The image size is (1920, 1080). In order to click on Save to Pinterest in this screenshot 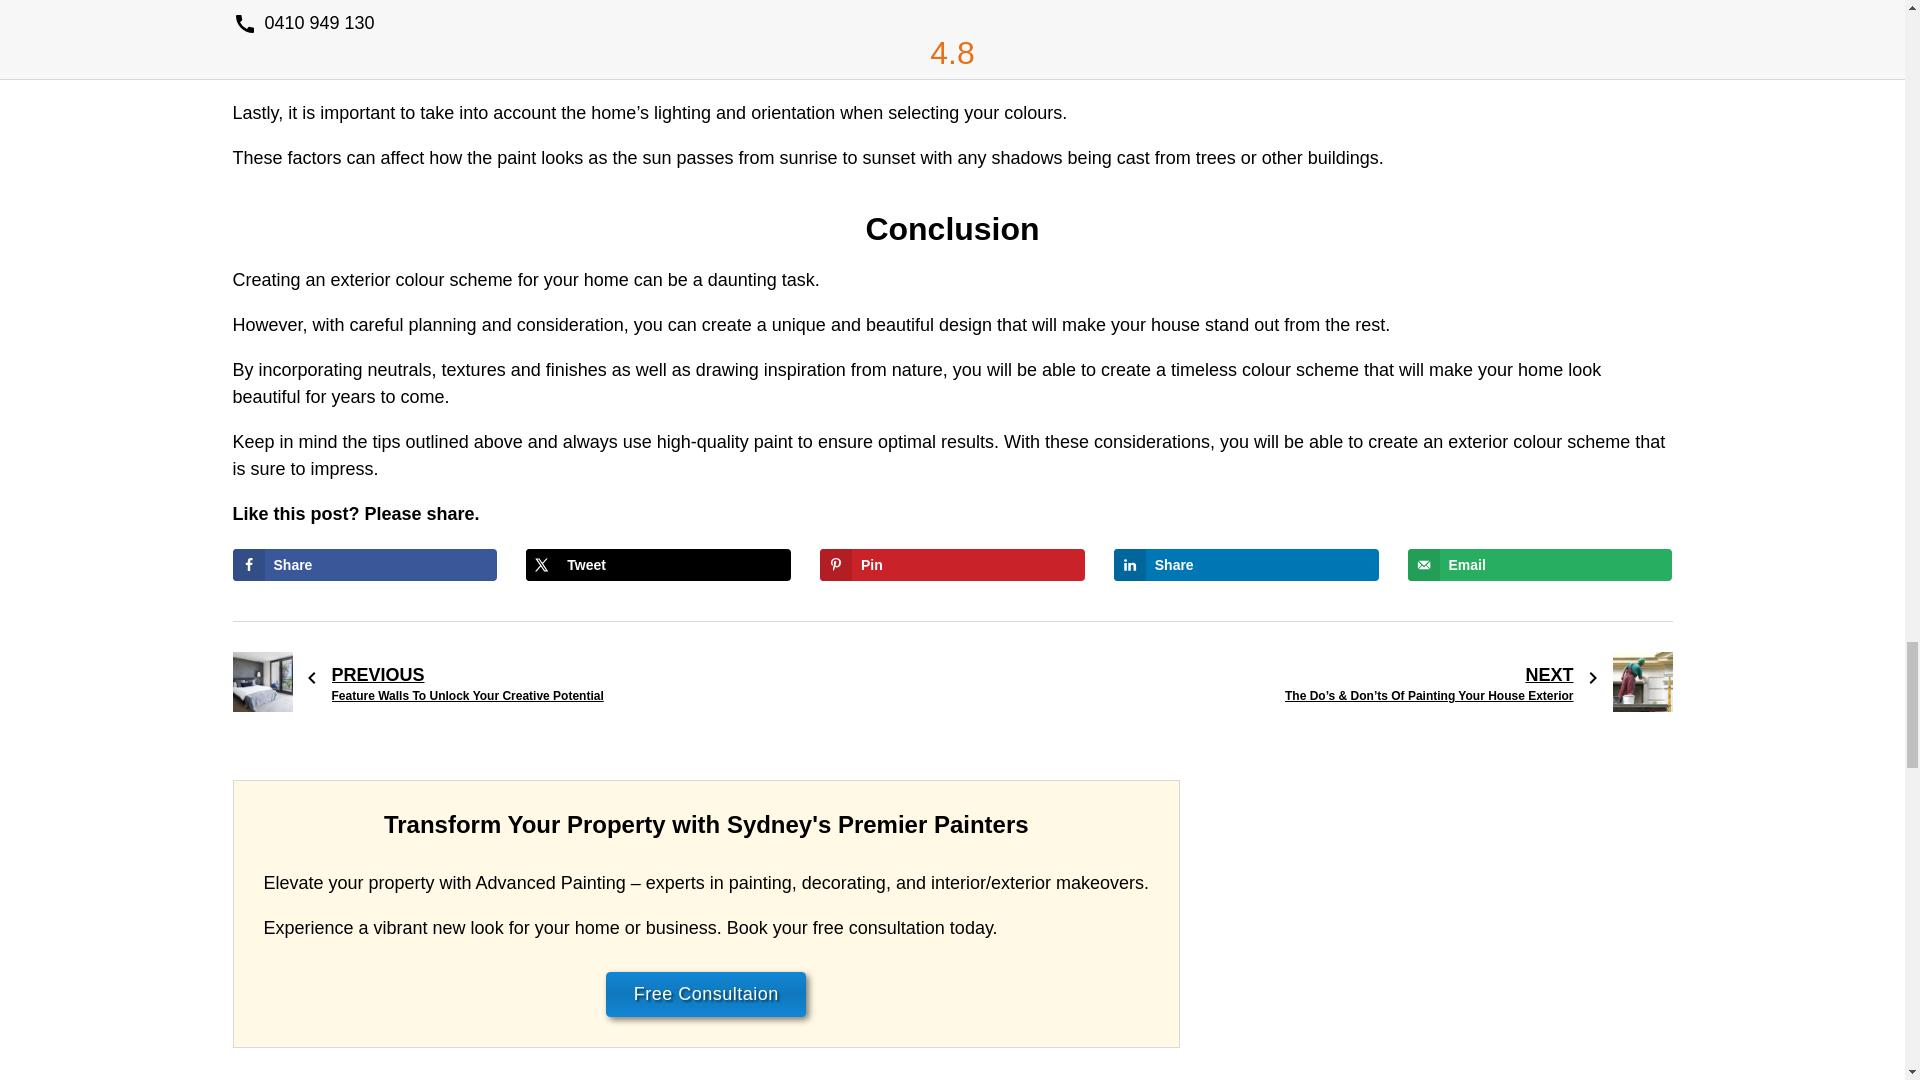, I will do `click(952, 564)`.